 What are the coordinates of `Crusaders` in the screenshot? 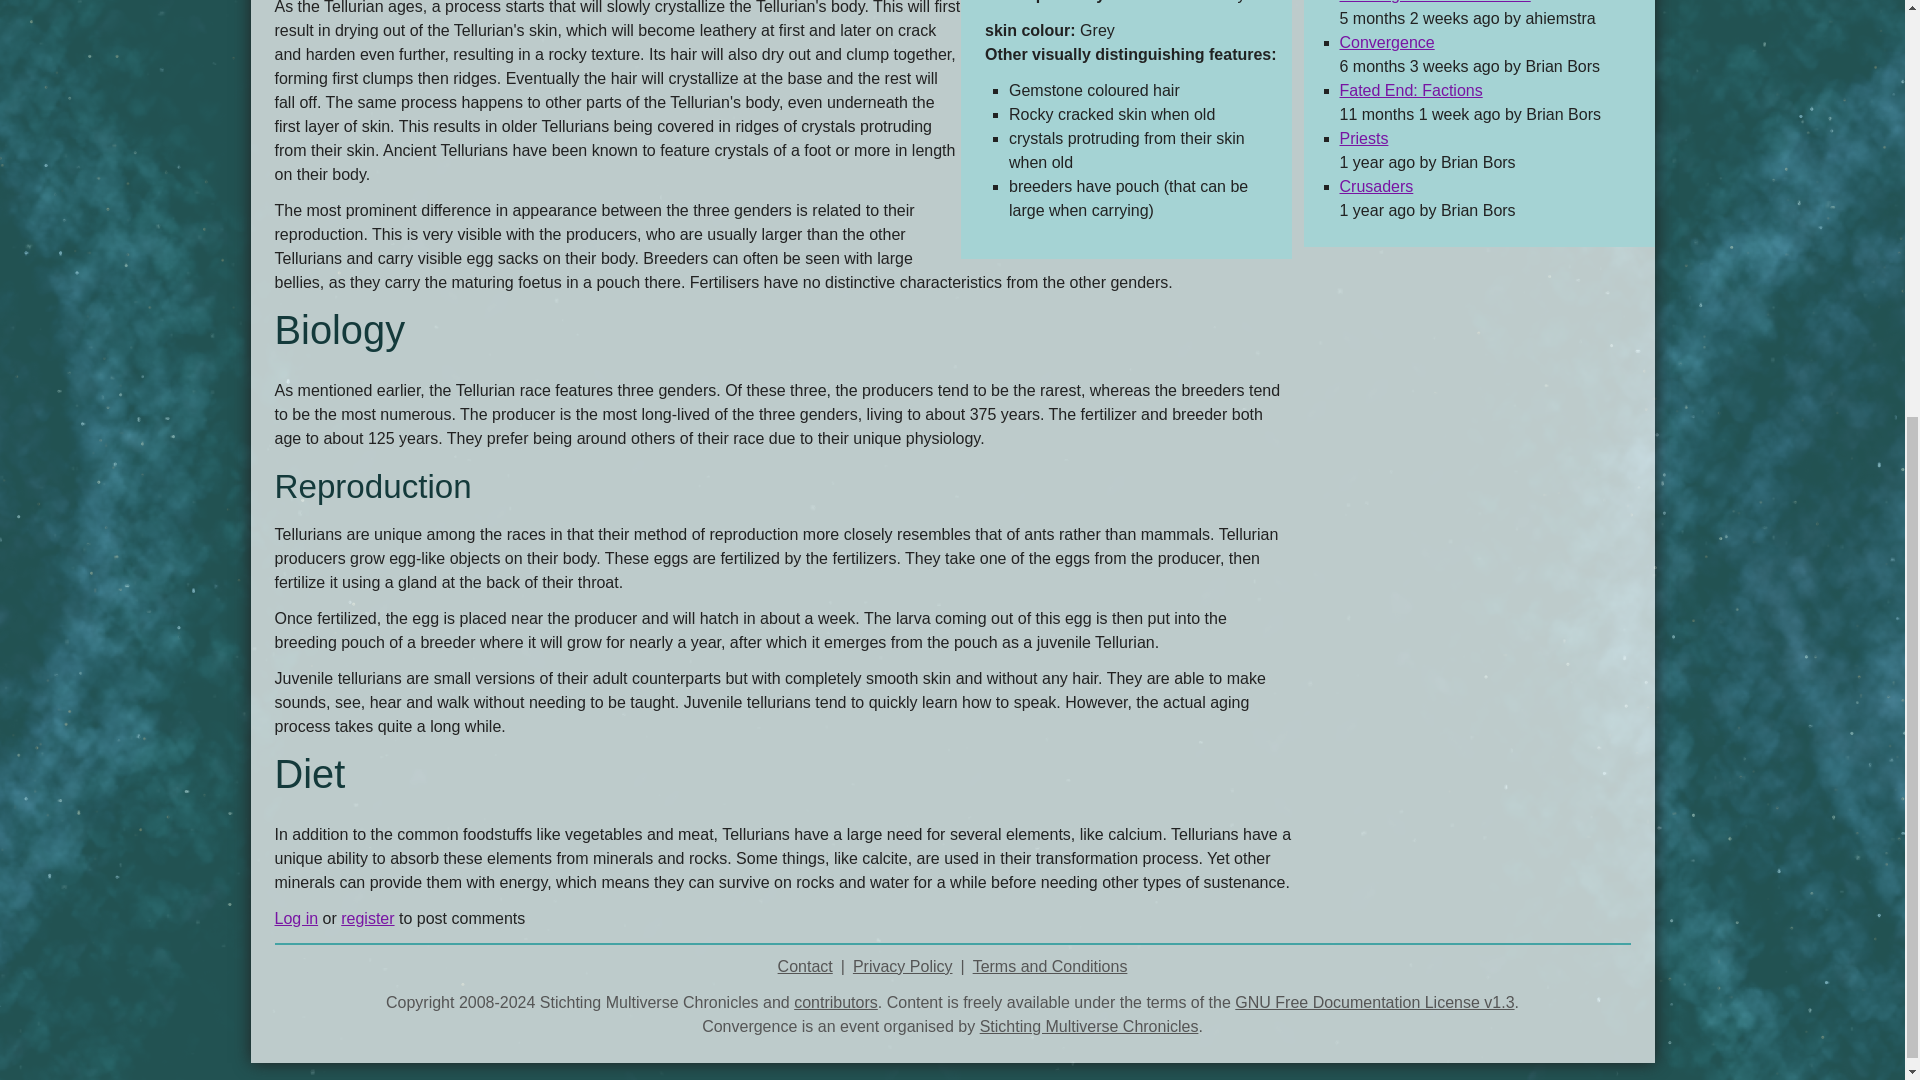 It's located at (1376, 186).